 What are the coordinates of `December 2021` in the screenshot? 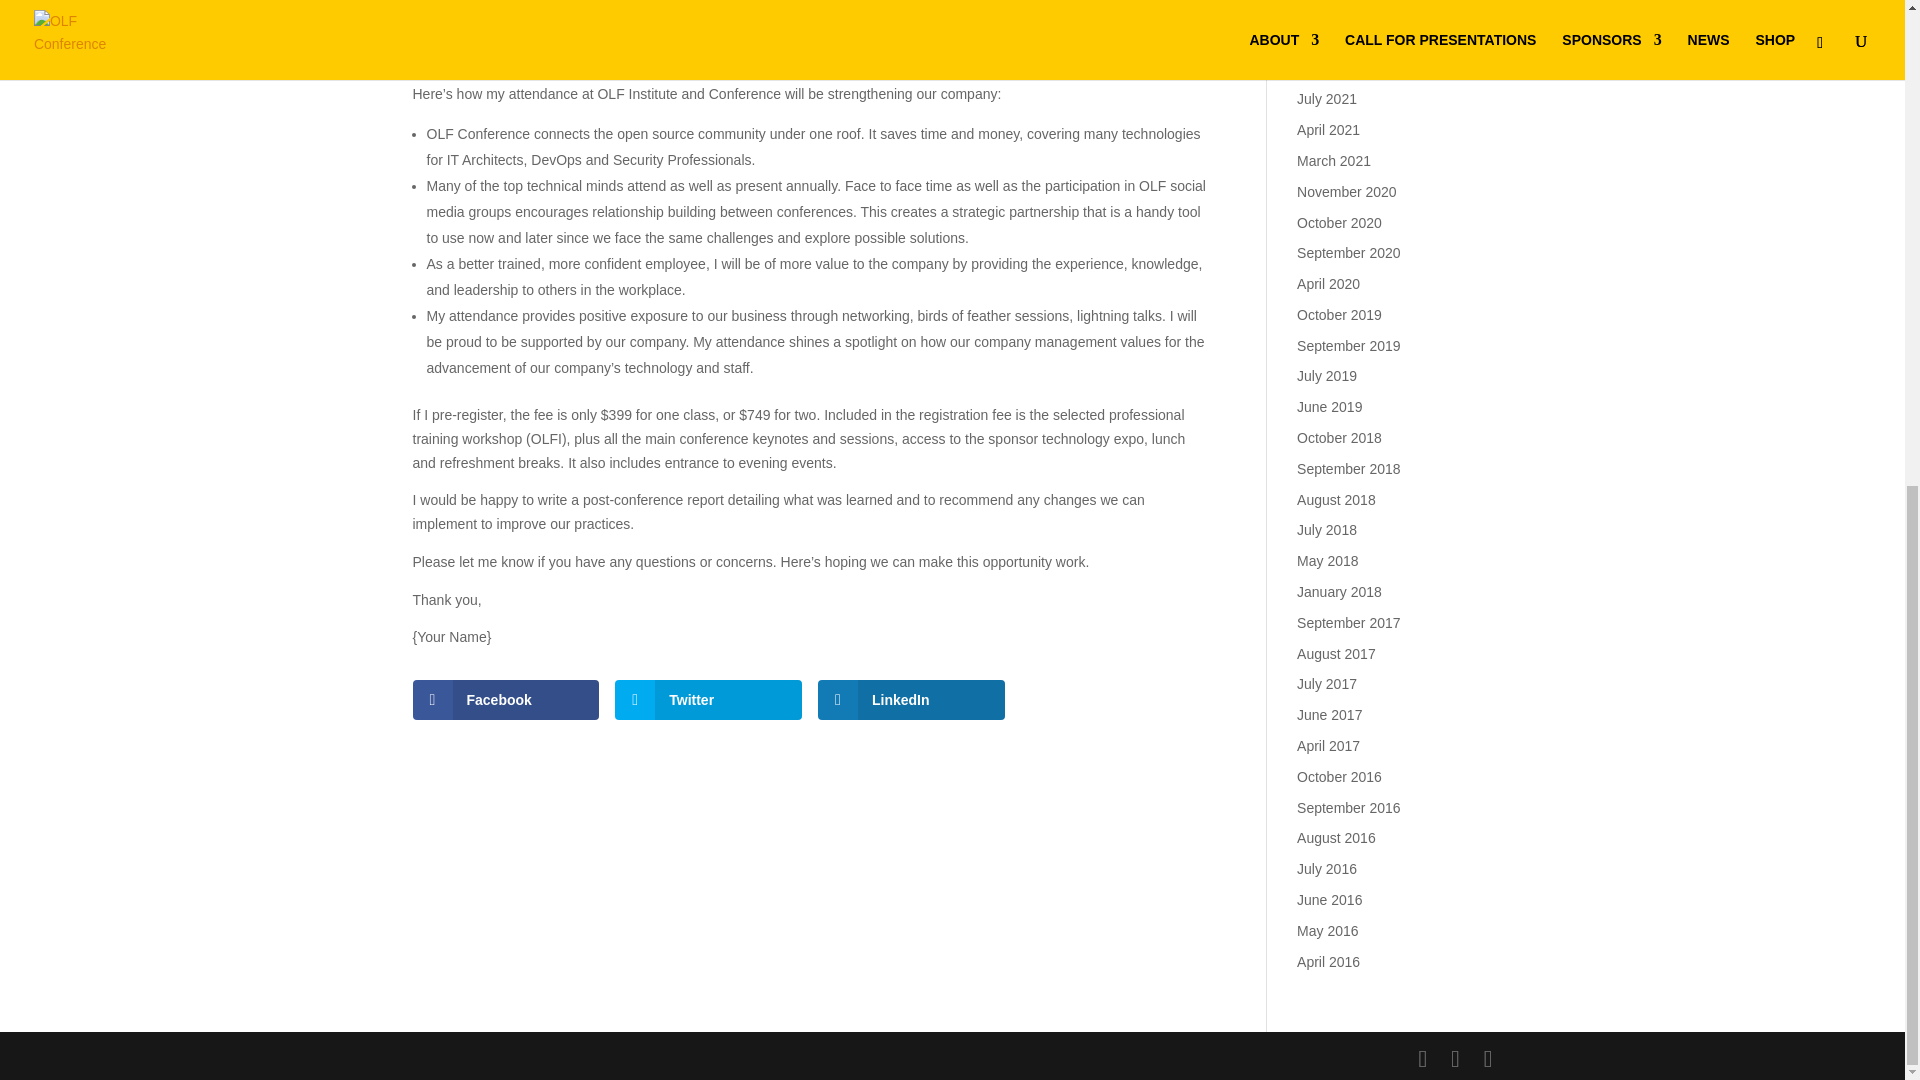 It's located at (1347, 8).